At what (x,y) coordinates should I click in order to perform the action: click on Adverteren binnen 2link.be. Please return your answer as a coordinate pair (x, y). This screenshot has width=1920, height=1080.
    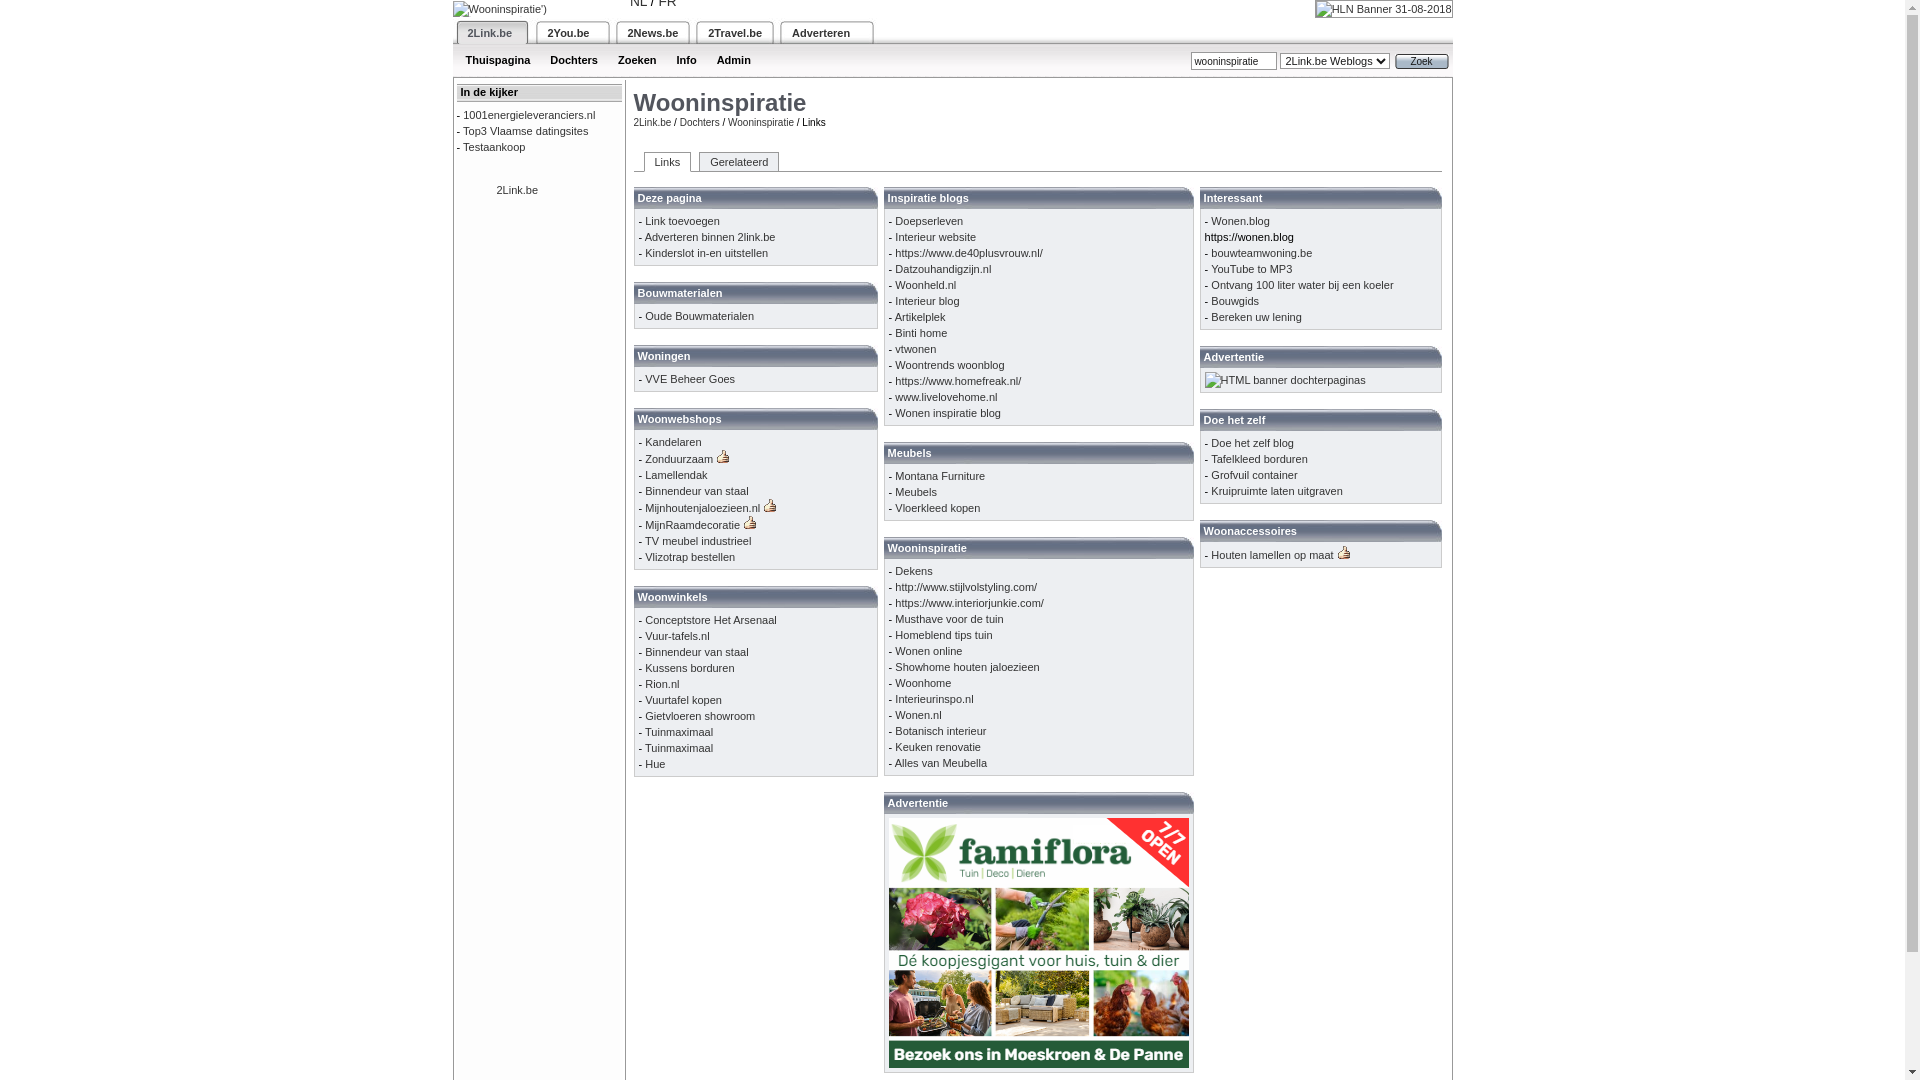
    Looking at the image, I should click on (710, 237).